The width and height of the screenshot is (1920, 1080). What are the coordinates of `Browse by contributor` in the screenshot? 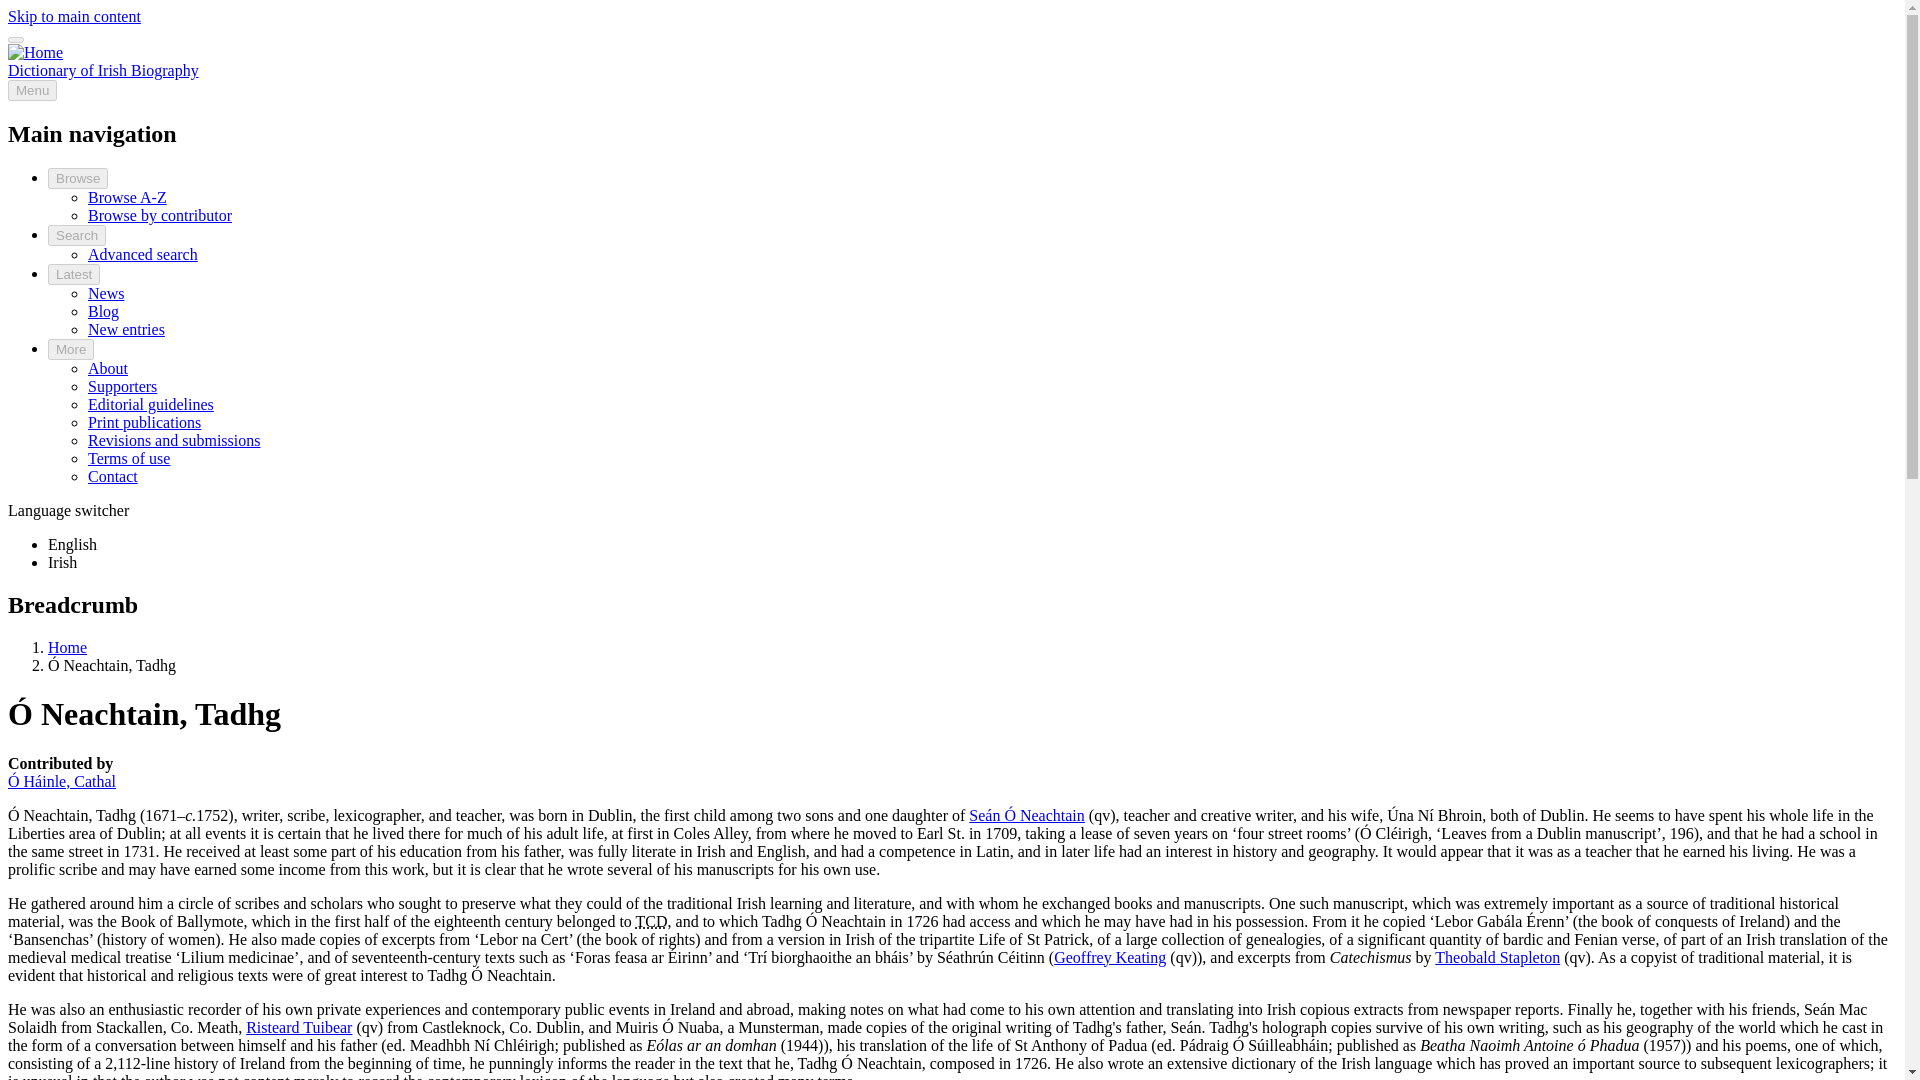 It's located at (160, 215).